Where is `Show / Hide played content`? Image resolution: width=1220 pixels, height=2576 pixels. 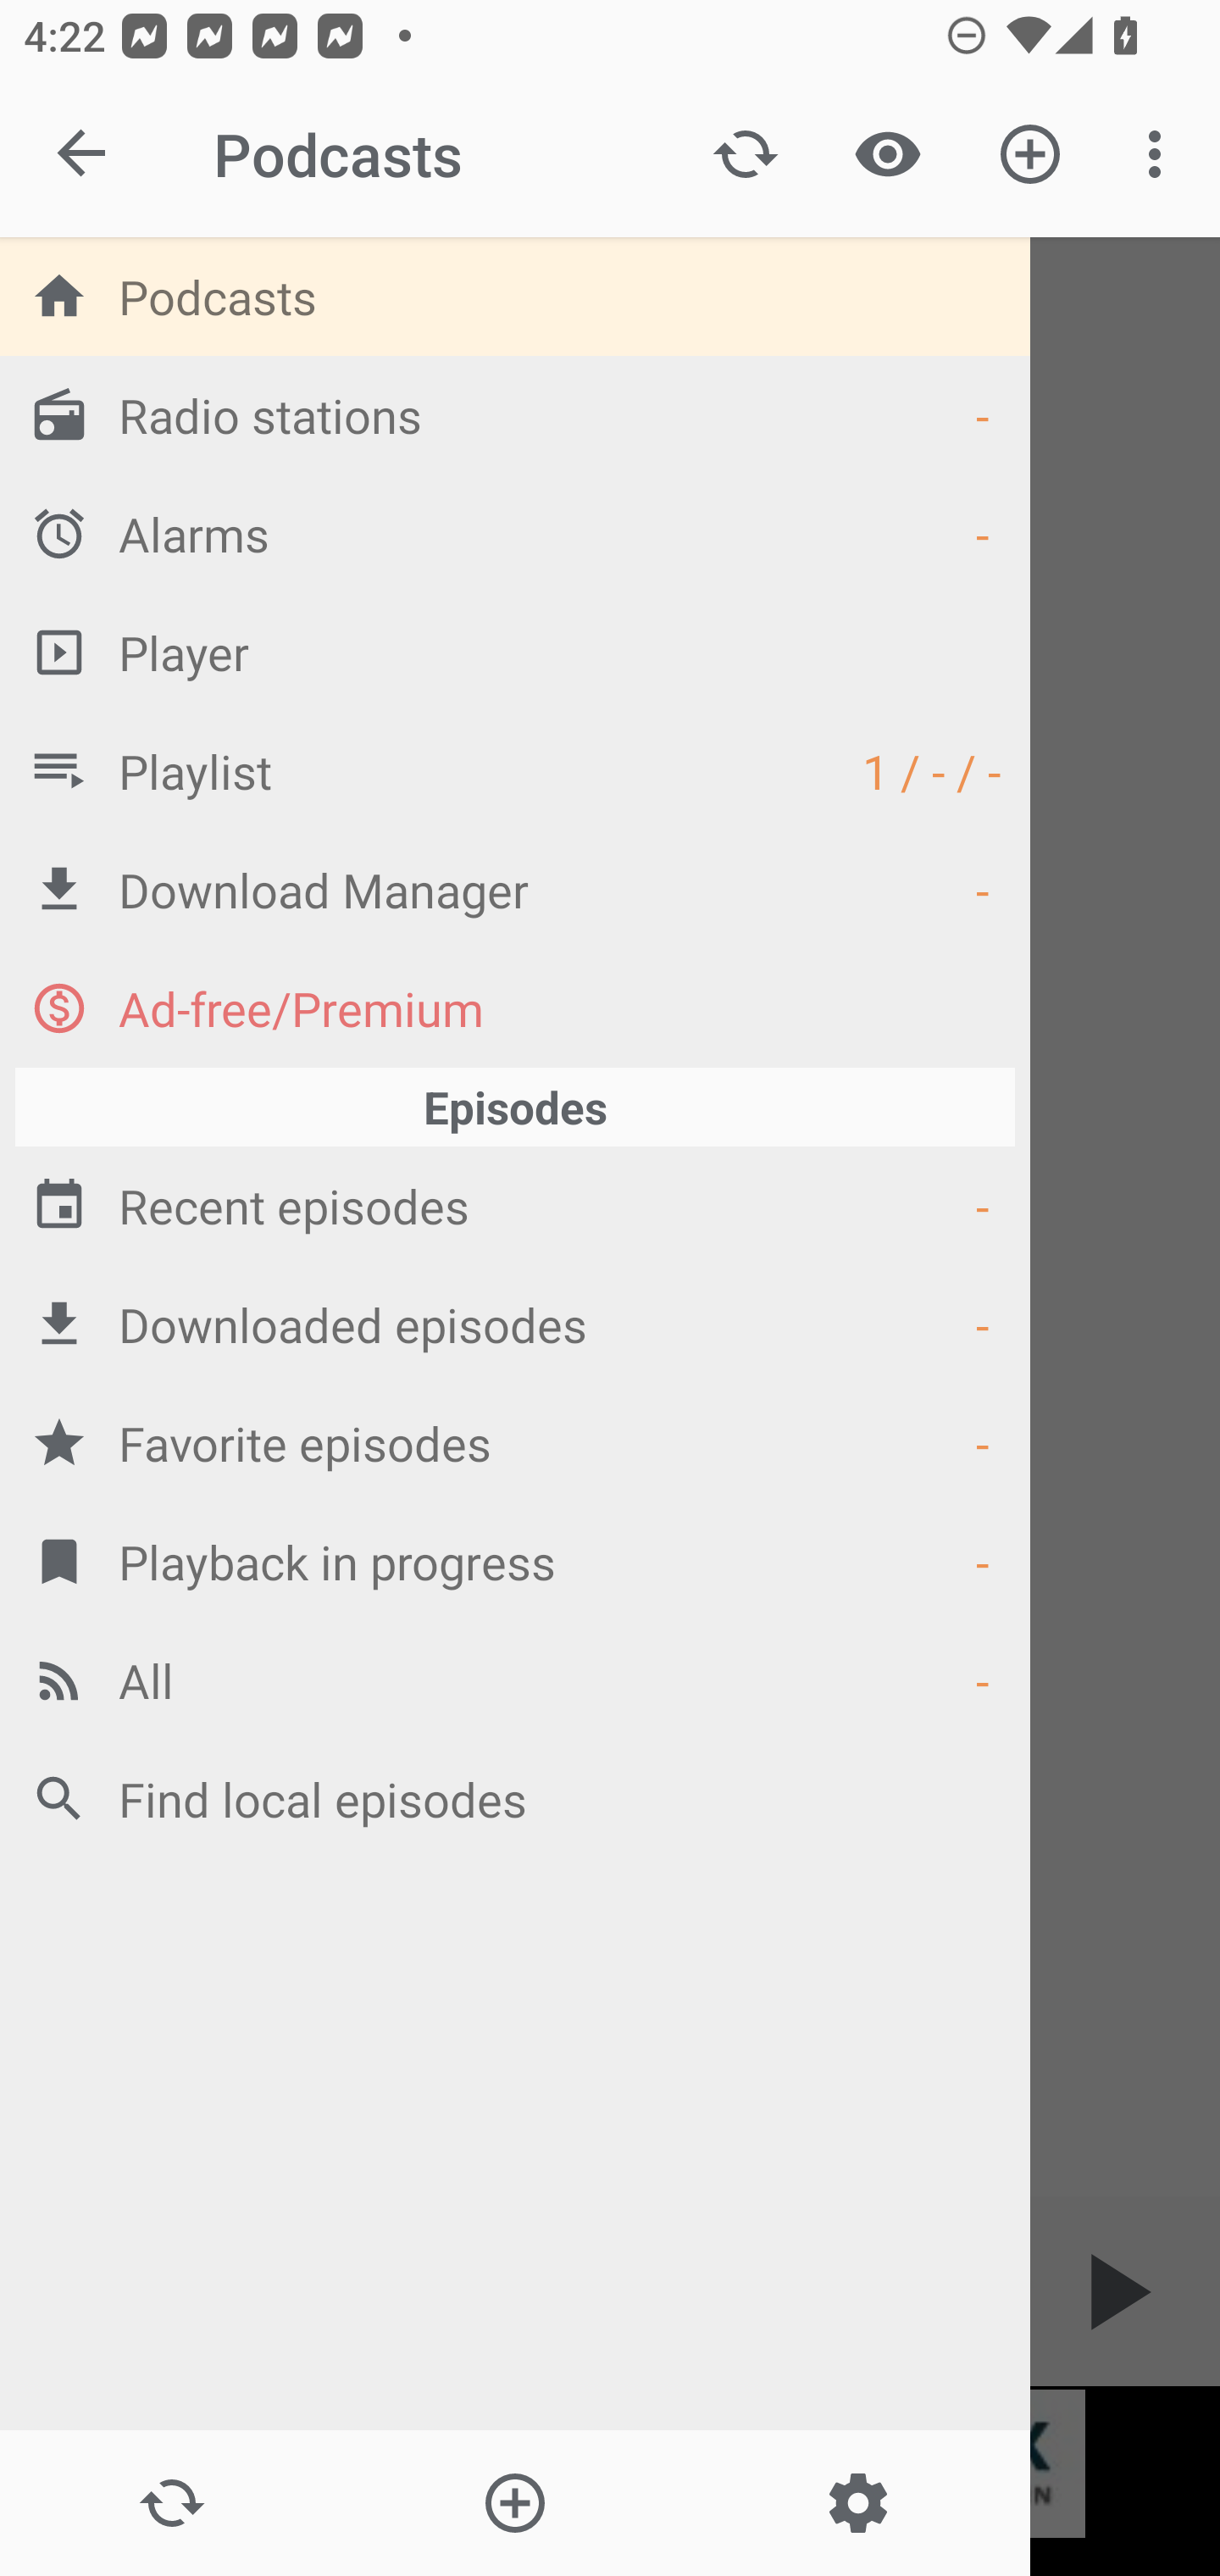 Show / Hide played content is located at coordinates (887, 154).